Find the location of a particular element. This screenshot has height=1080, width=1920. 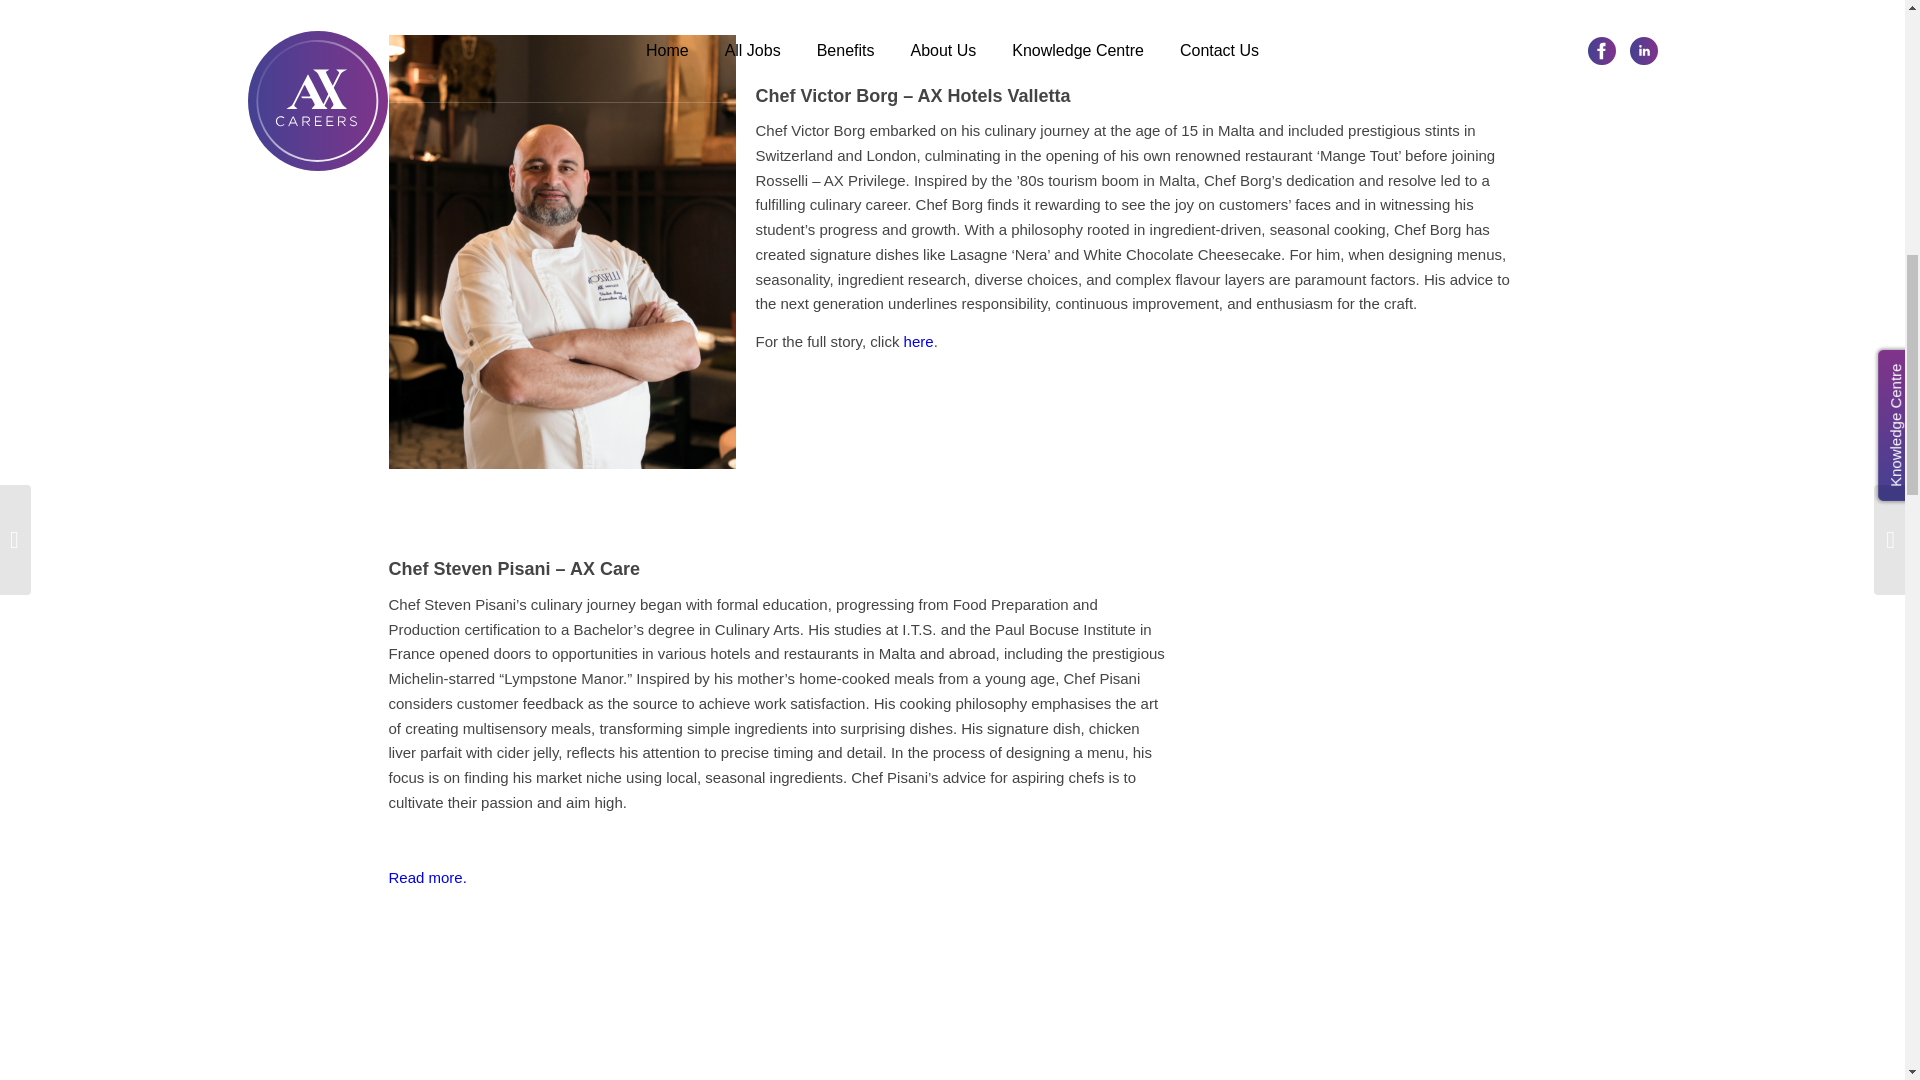

Read more. is located at coordinates (426, 877).